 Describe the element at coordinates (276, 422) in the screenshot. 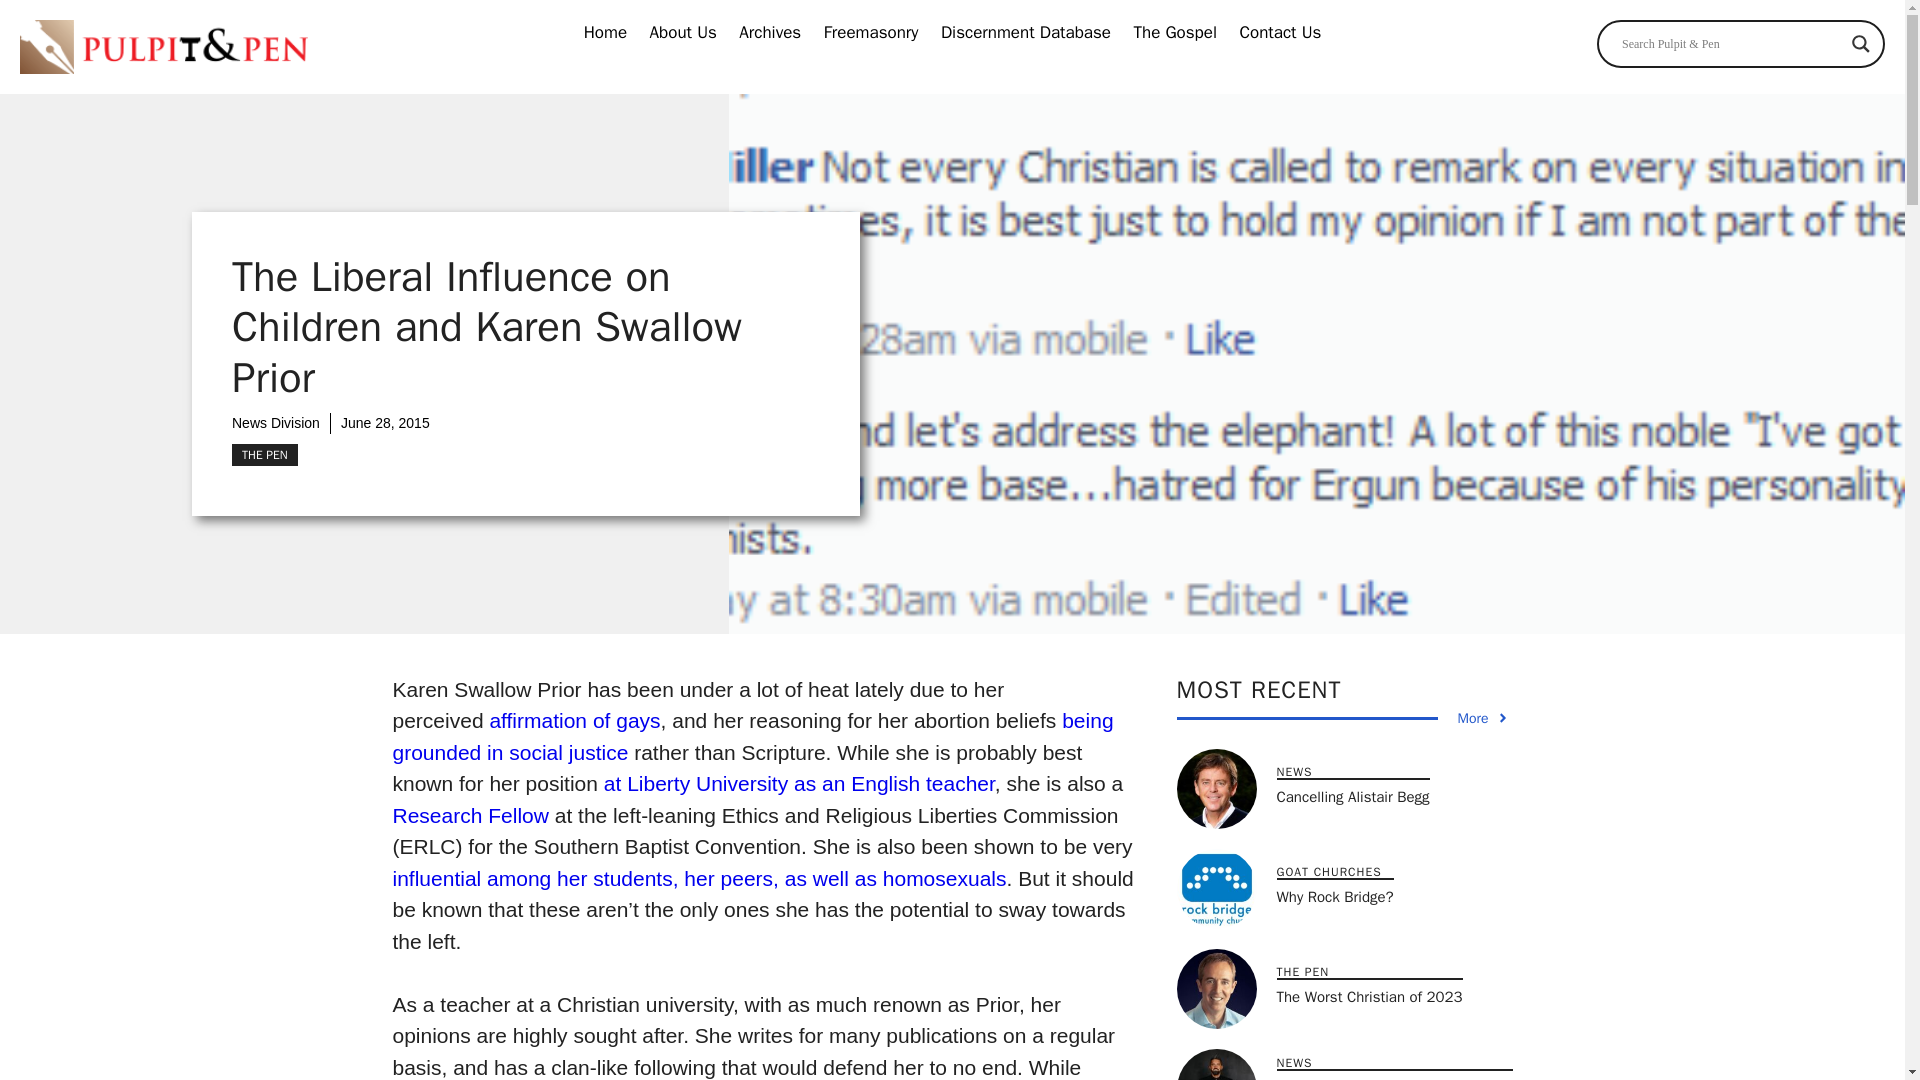

I see `News Division` at that location.